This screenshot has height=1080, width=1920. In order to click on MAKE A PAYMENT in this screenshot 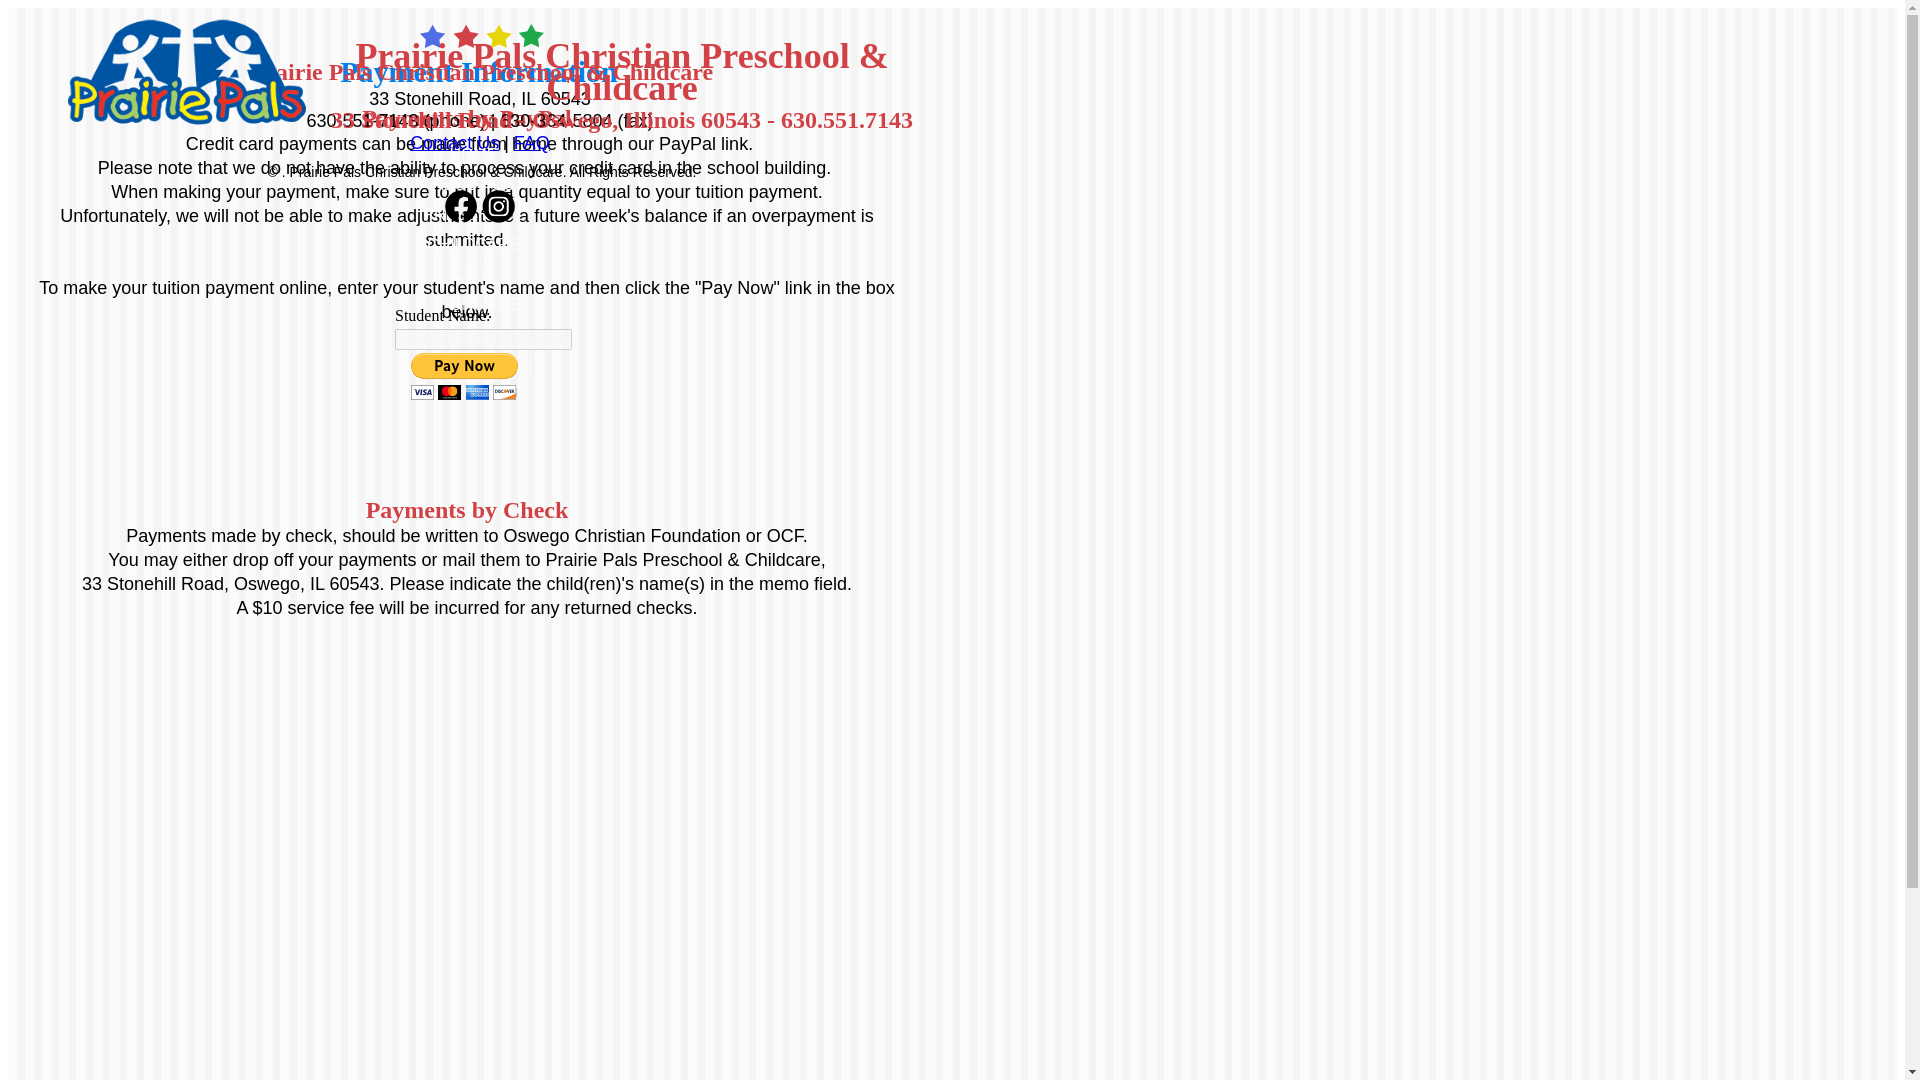, I will do `click(472, 364)`.